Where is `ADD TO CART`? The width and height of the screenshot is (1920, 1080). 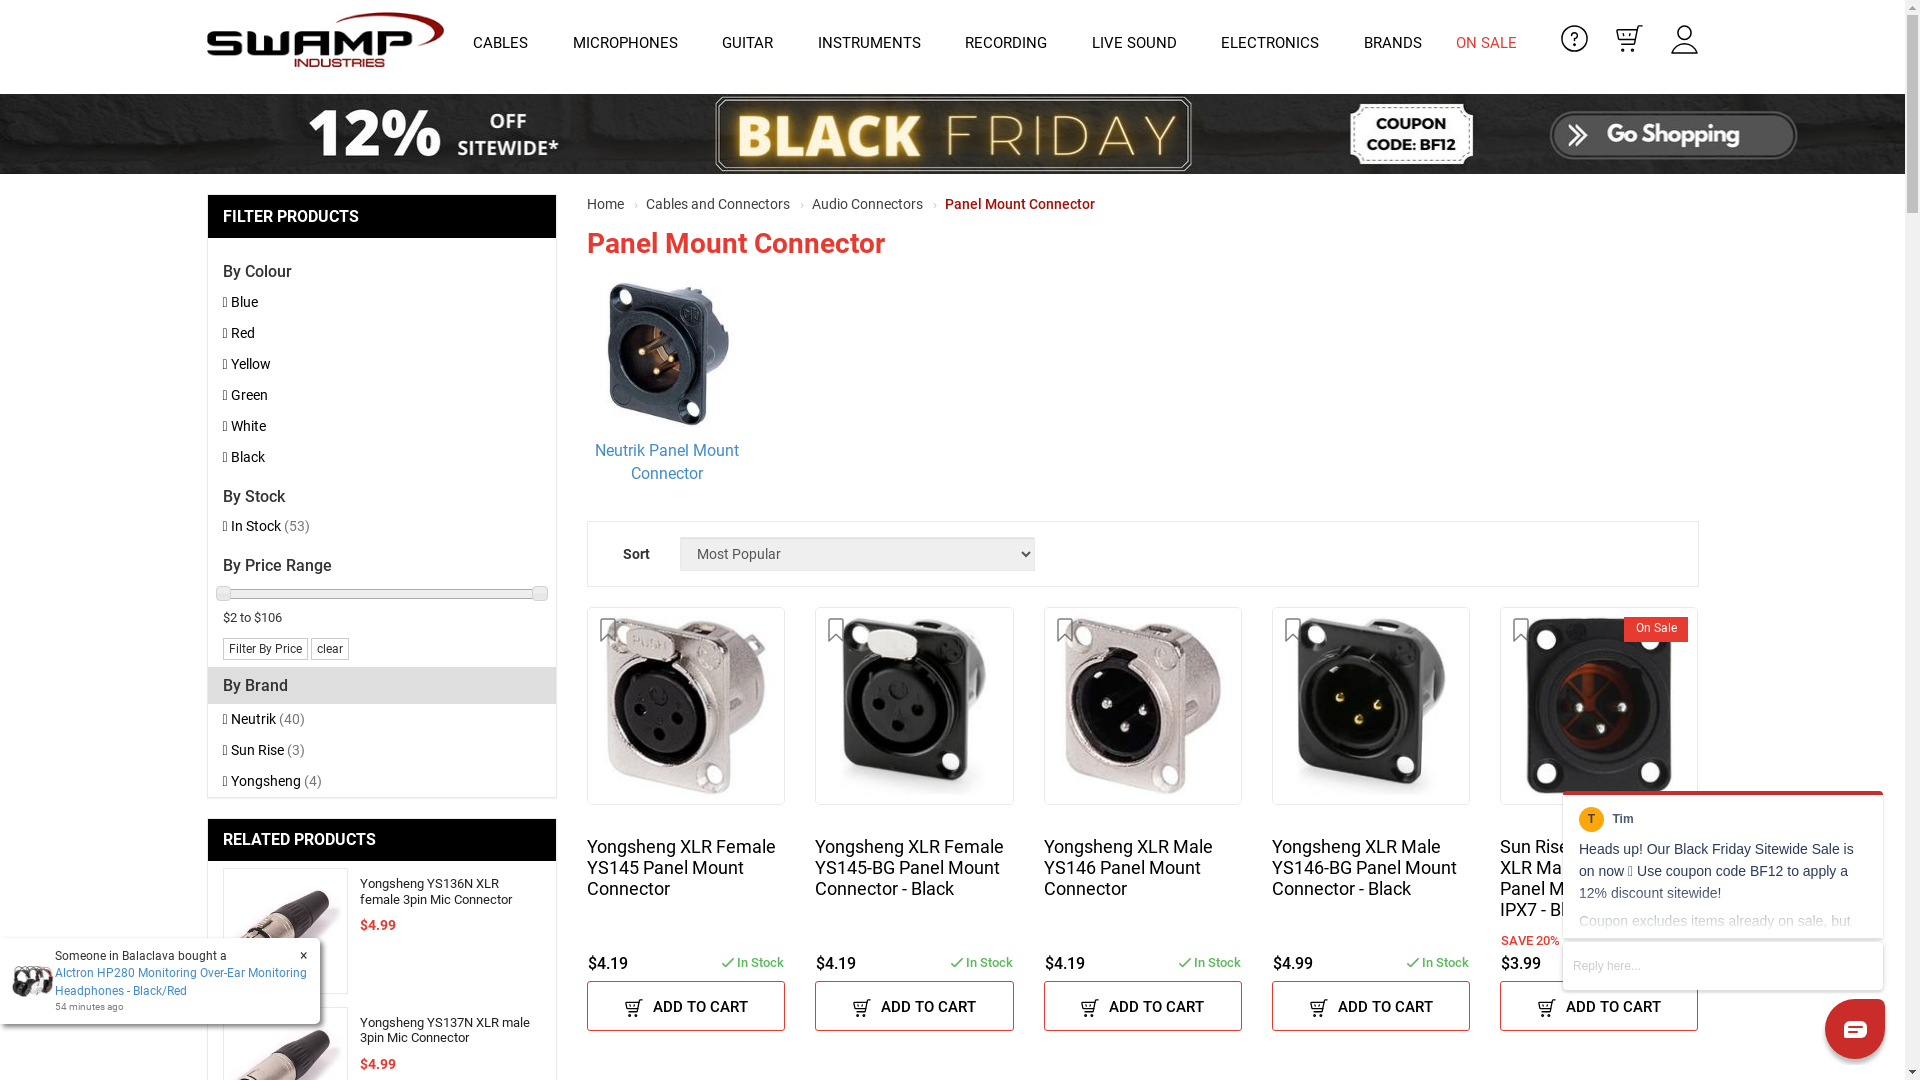 ADD TO CART is located at coordinates (1599, 1006).